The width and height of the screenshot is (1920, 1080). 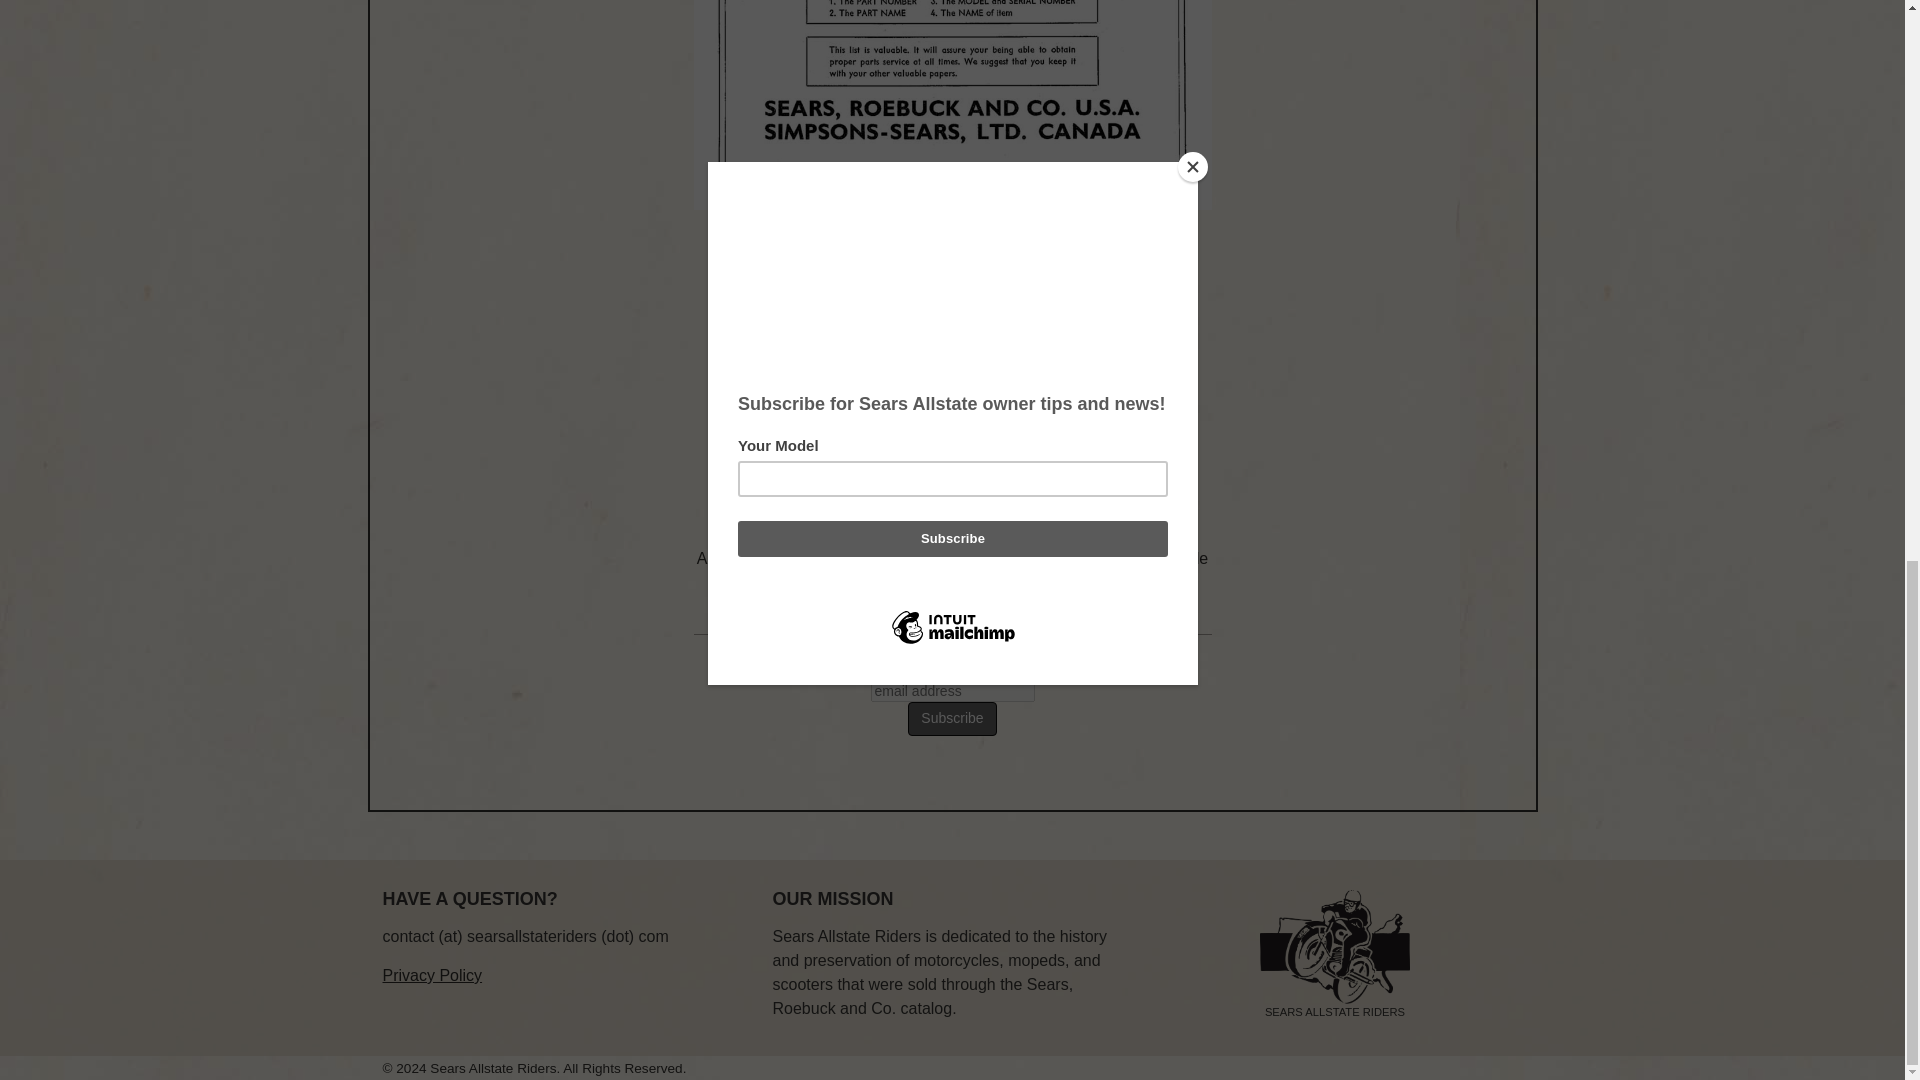 I want to click on Add to Cart - PayPal check out, so click(x=952, y=482).